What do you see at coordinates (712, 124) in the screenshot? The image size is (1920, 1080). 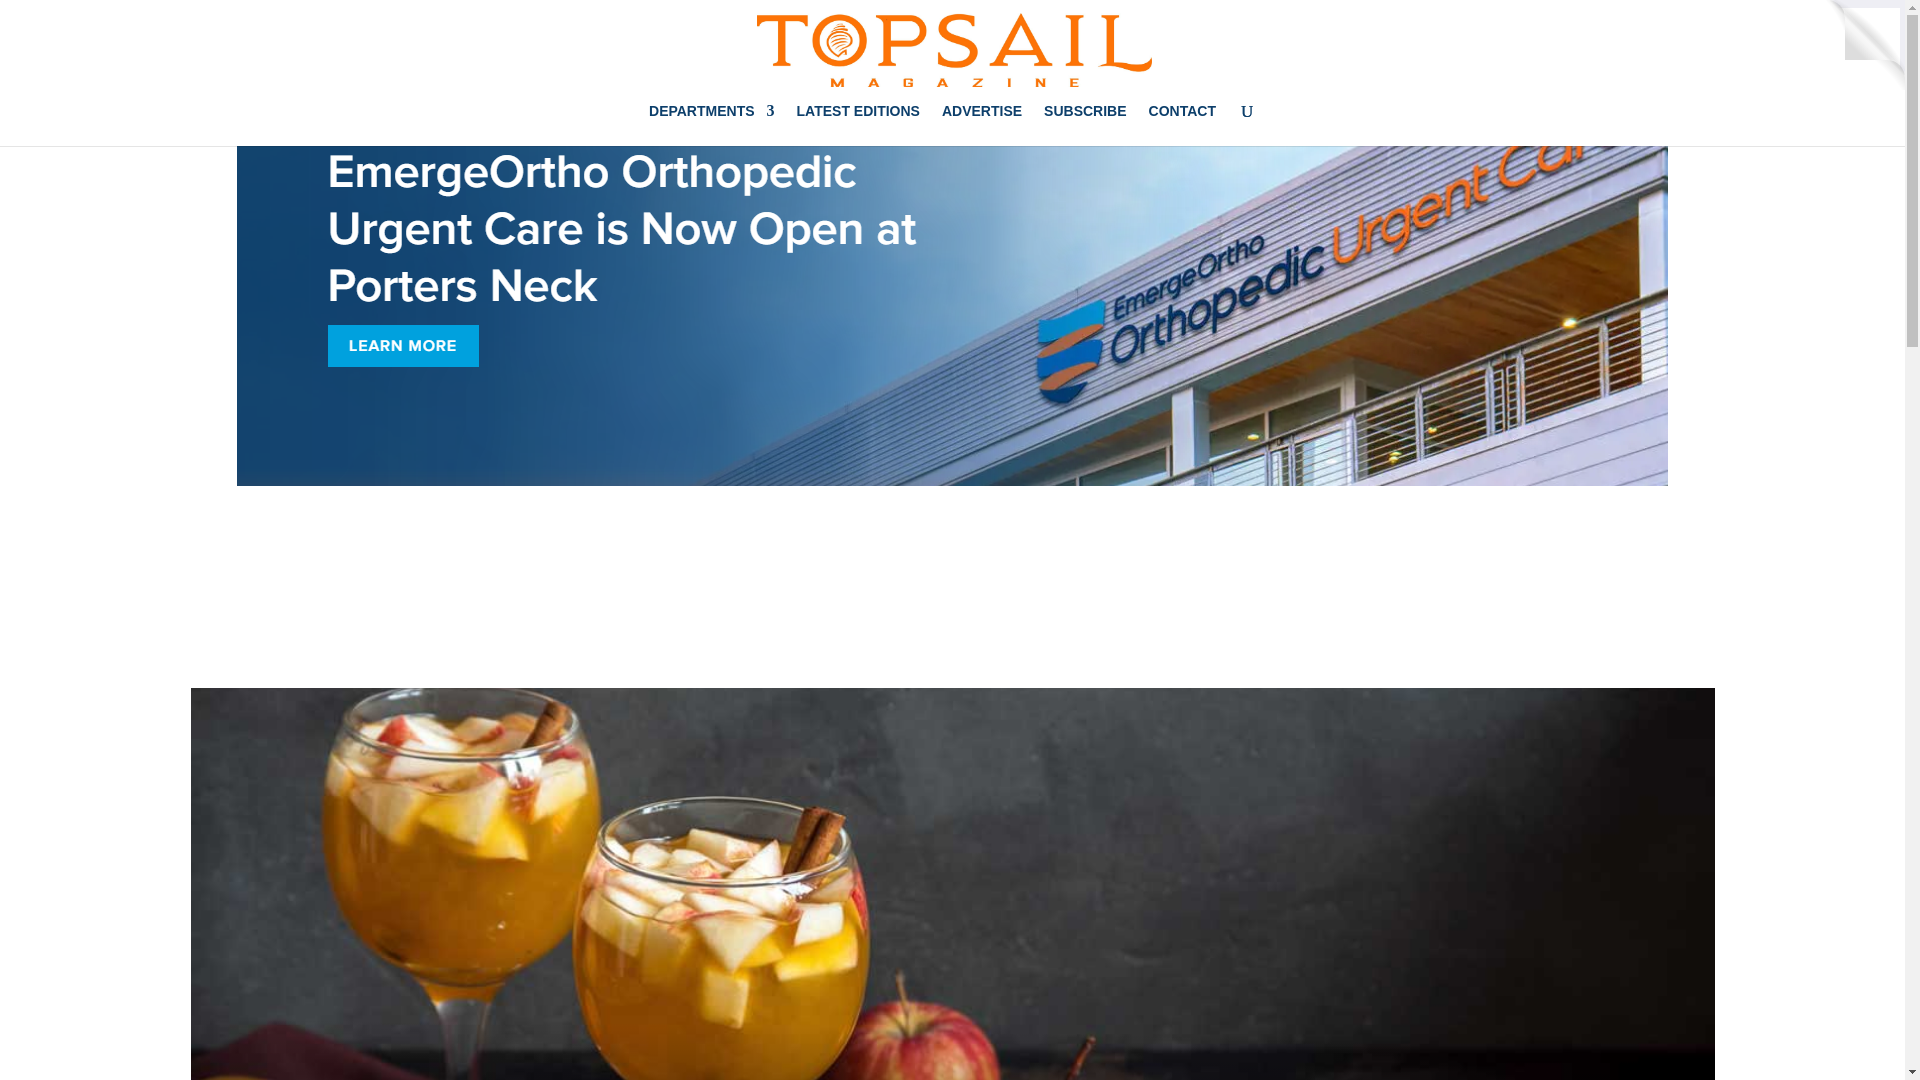 I see `DEPARTMENTS` at bounding box center [712, 124].